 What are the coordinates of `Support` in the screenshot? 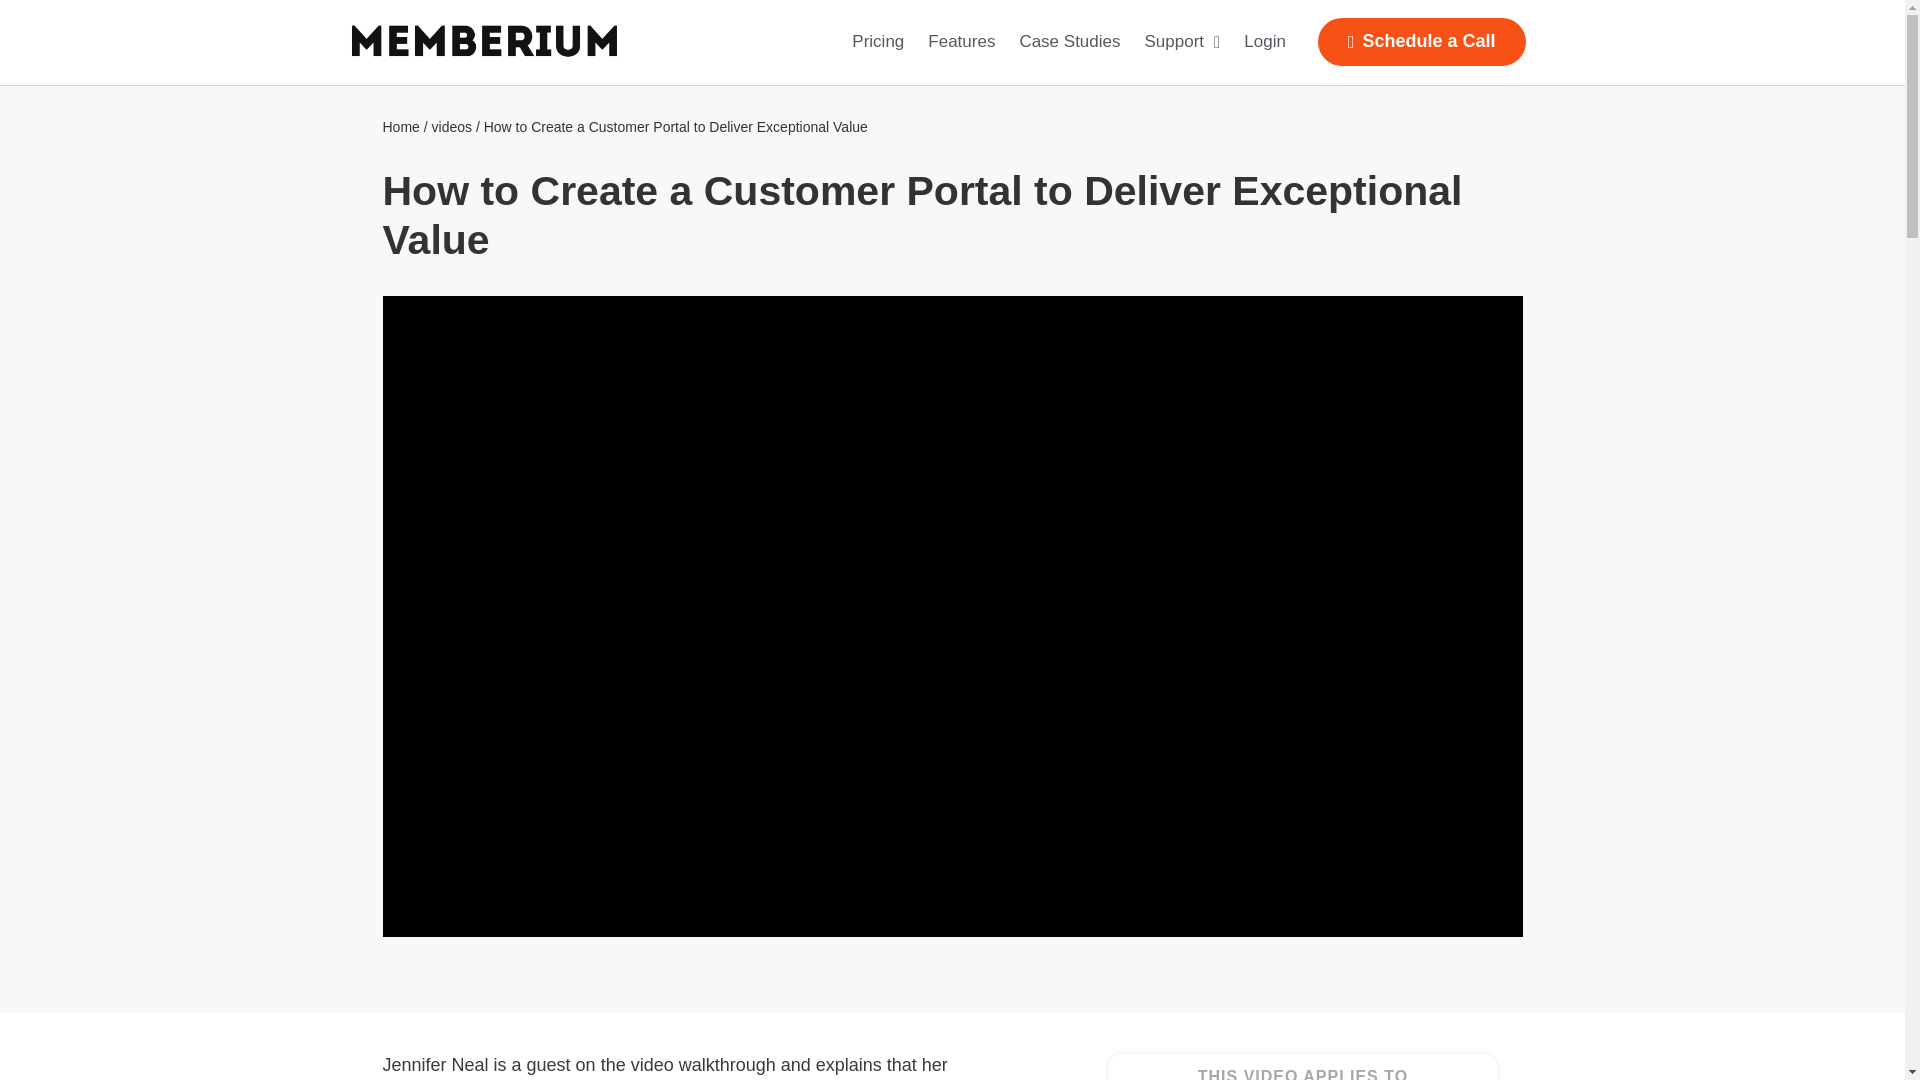 It's located at (1182, 42).